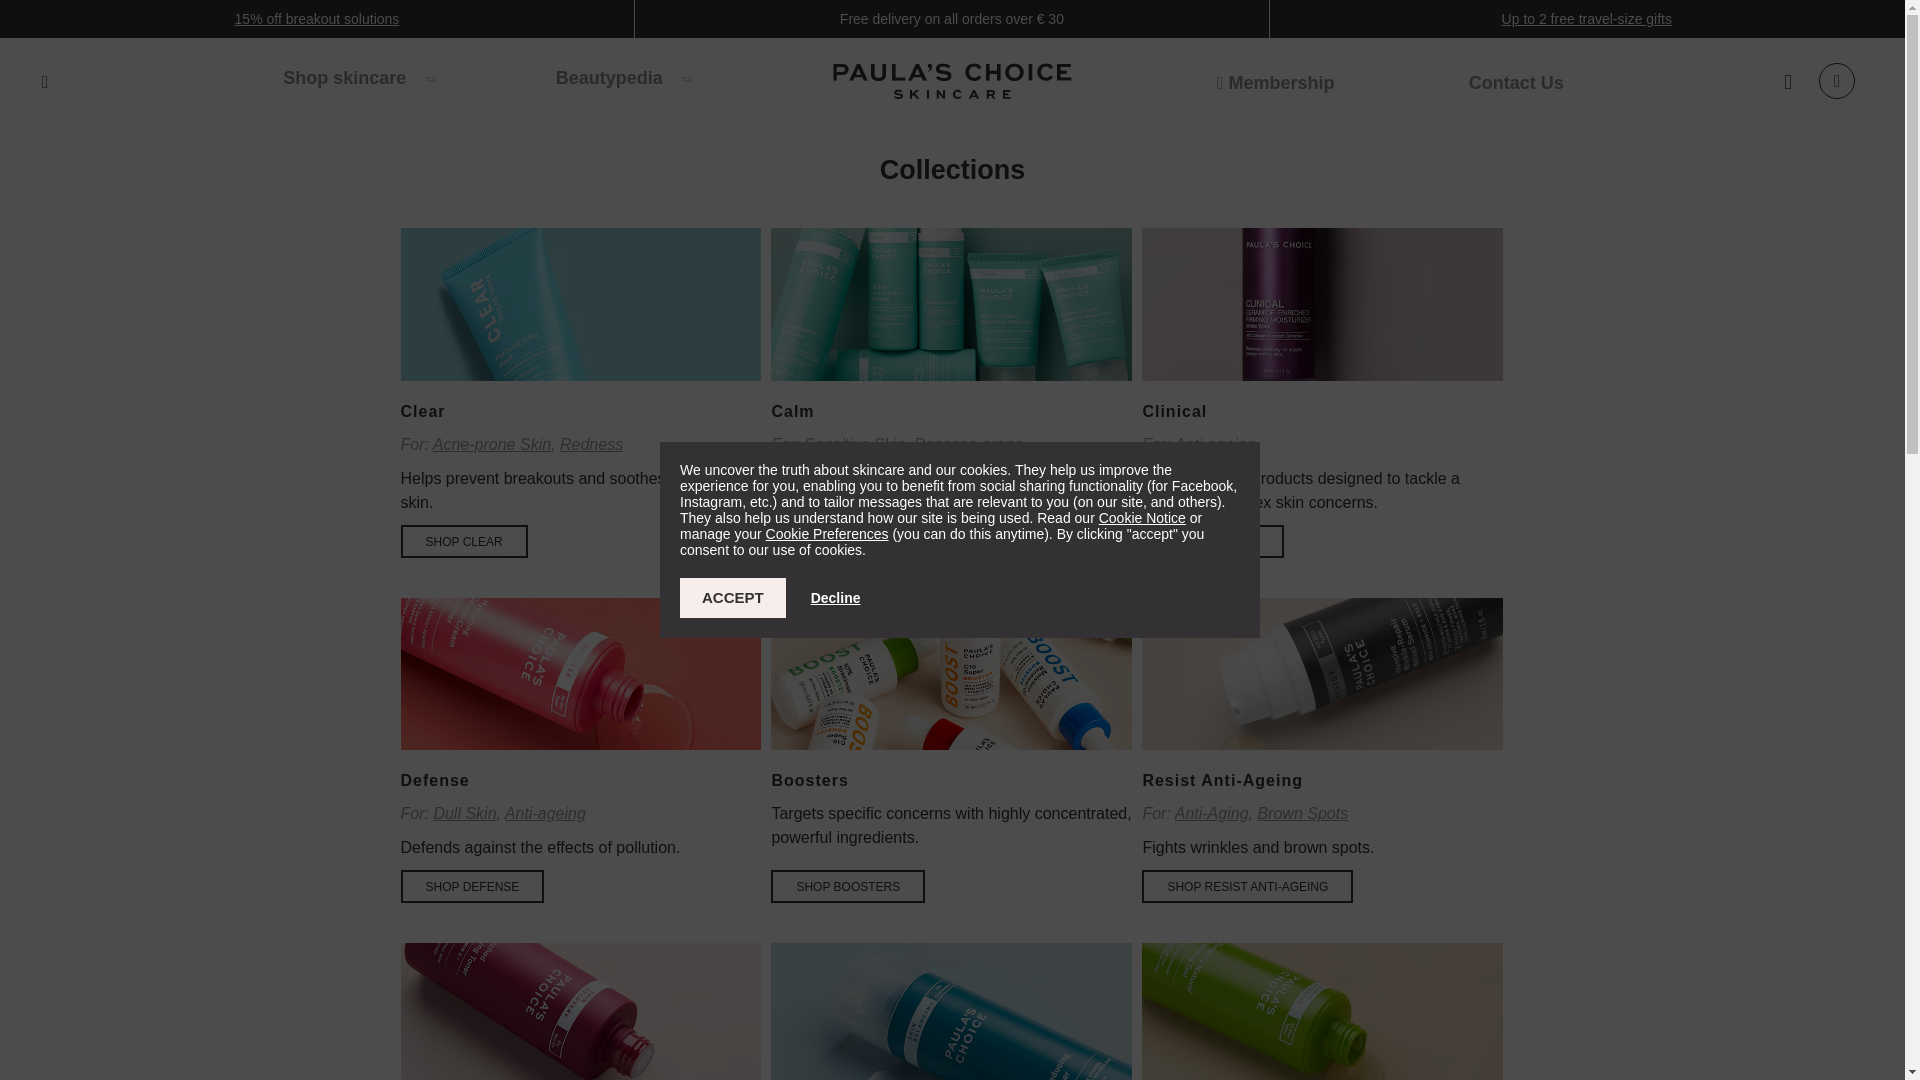  Describe the element at coordinates (952, 84) in the screenshot. I see `Back to Homepage` at that location.